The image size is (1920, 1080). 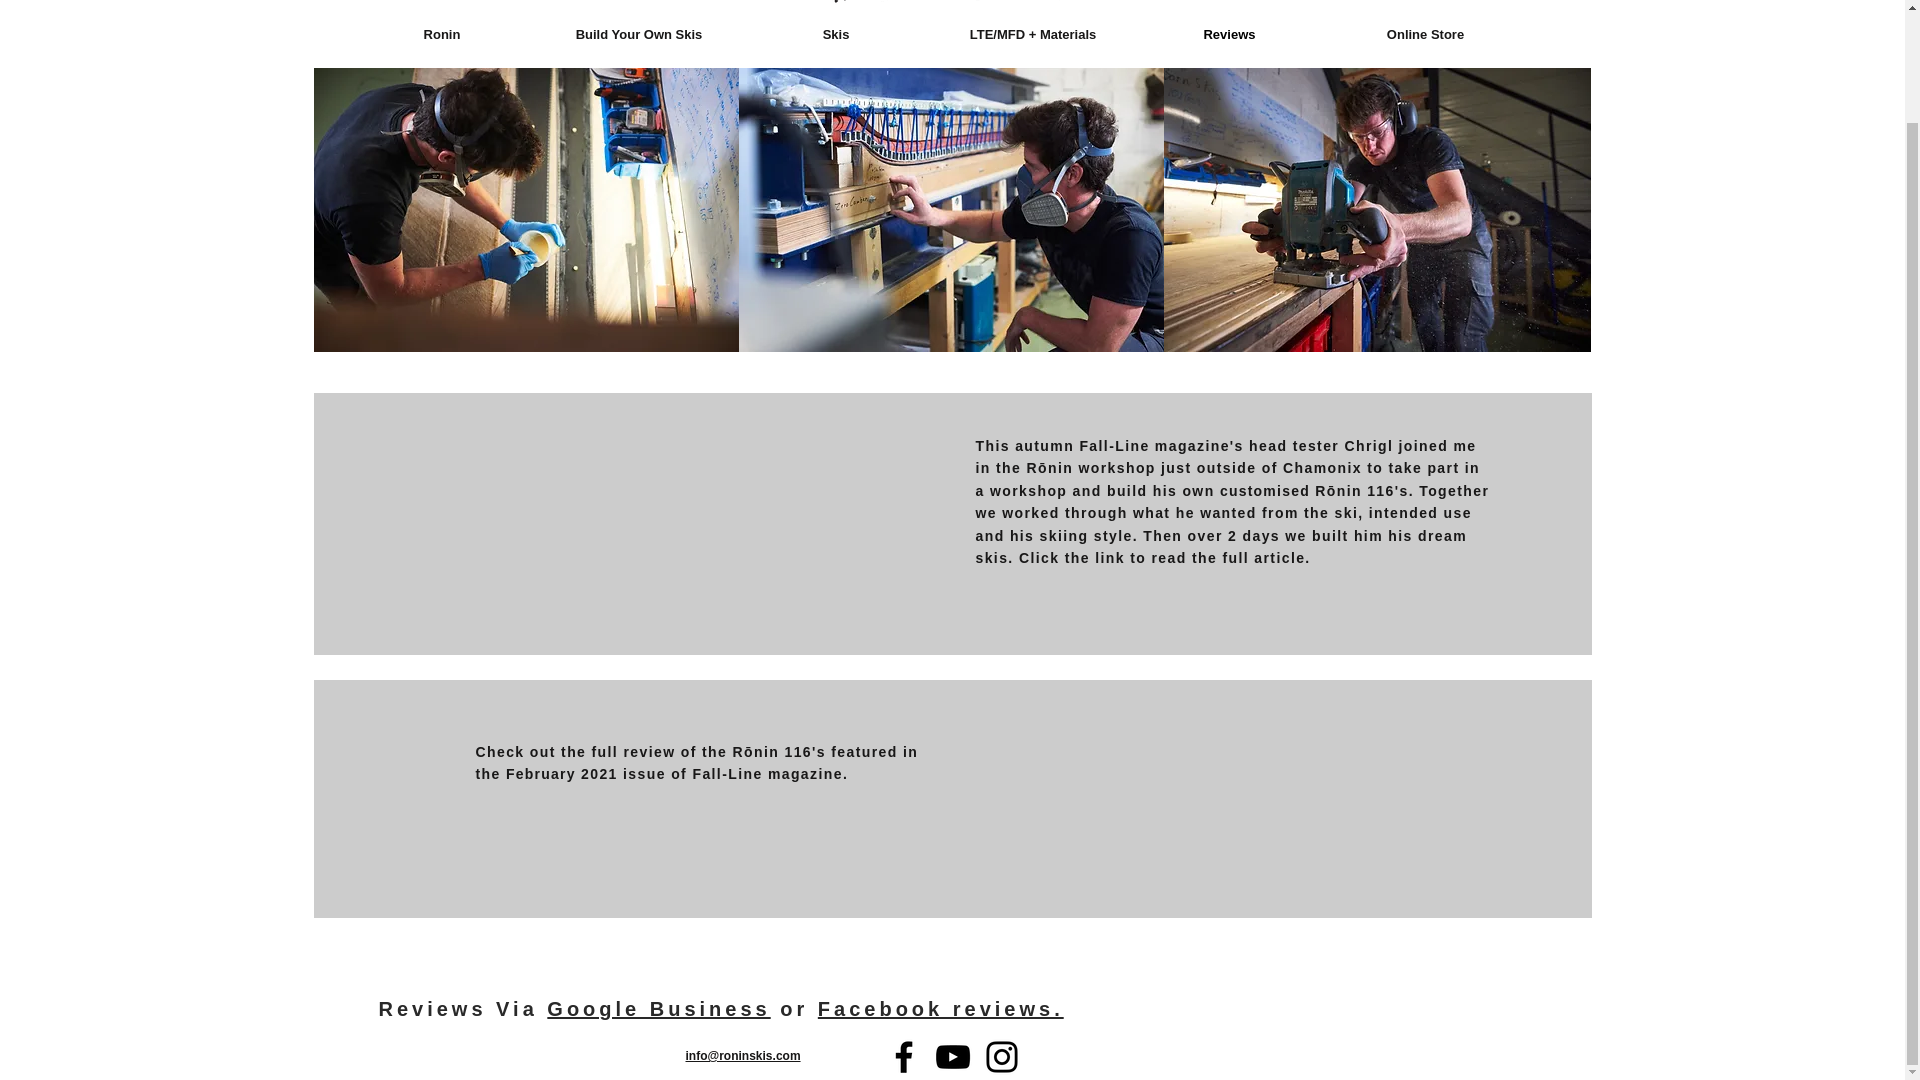 What do you see at coordinates (658, 1008) in the screenshot?
I see `Google Business` at bounding box center [658, 1008].